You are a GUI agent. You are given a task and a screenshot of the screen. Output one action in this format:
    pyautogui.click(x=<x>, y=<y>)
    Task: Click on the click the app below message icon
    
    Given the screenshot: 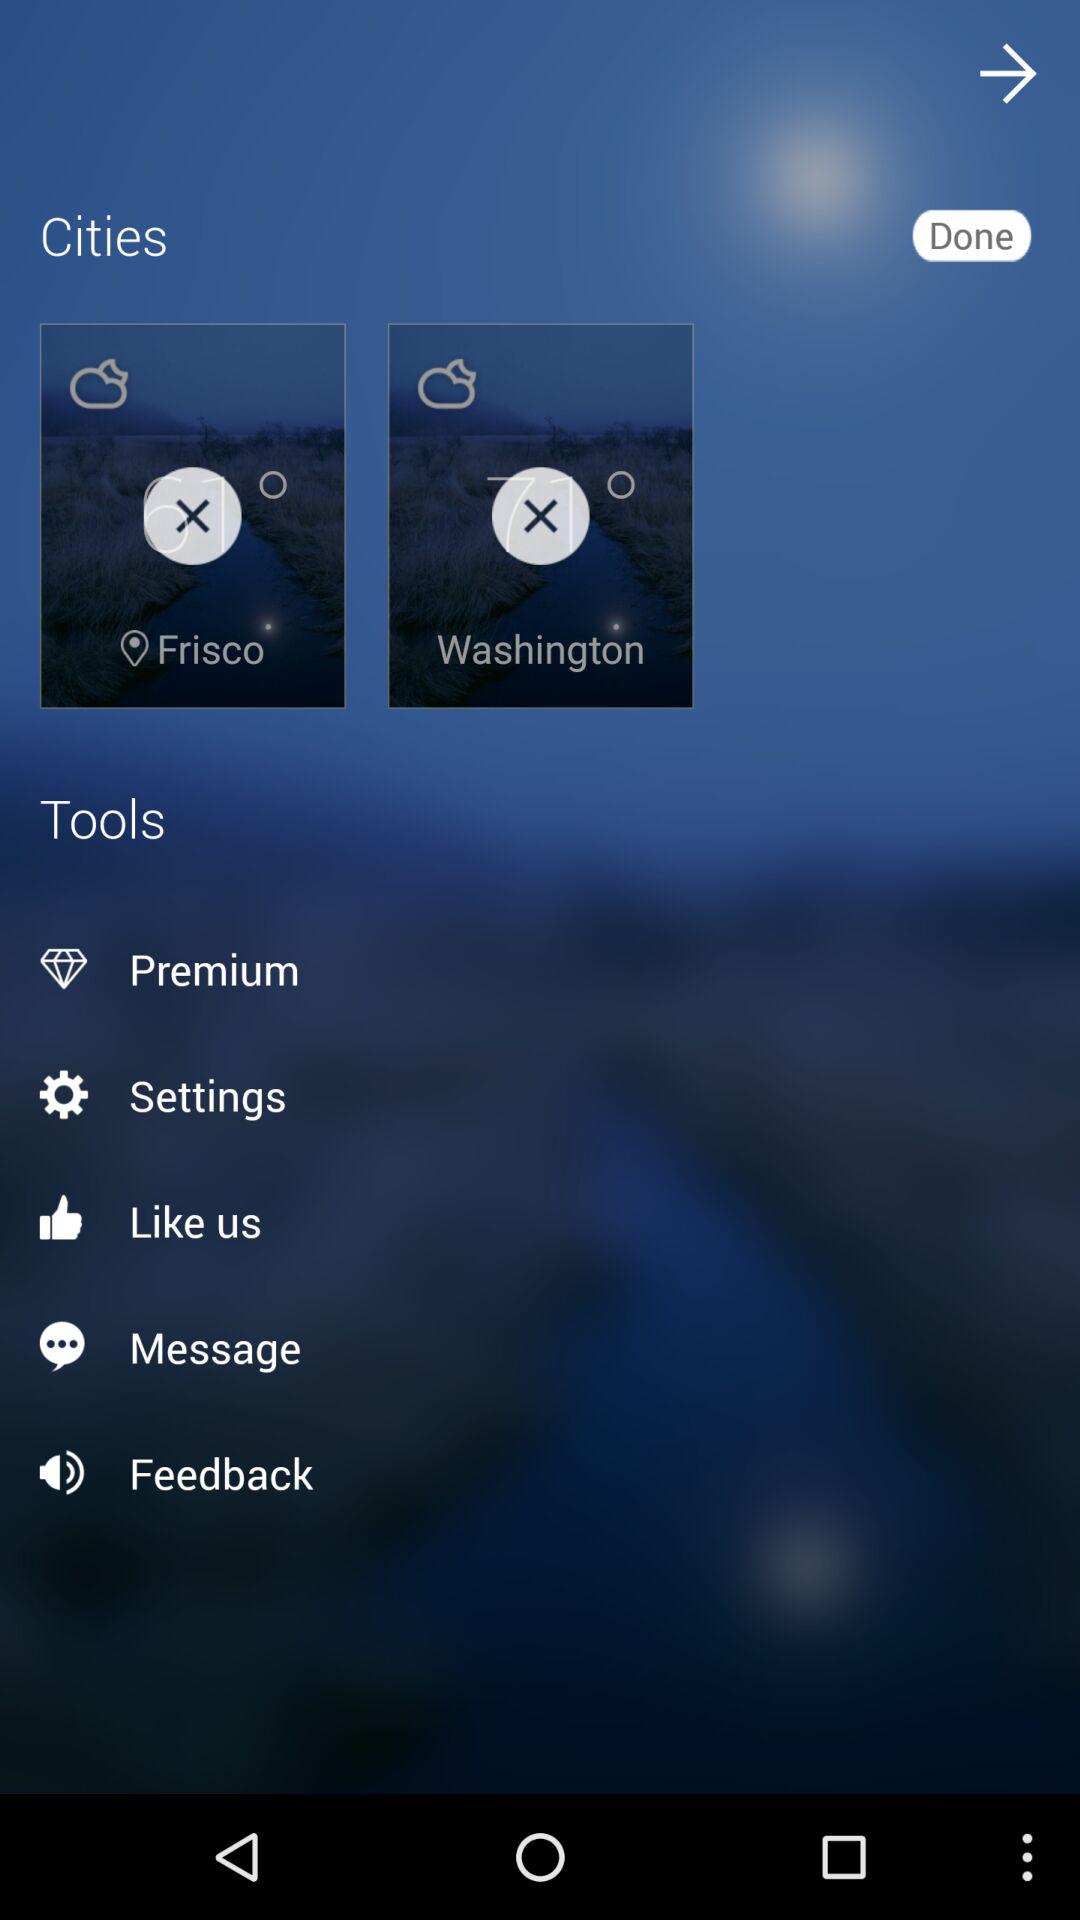 What is the action you would take?
    pyautogui.click(x=540, y=1473)
    